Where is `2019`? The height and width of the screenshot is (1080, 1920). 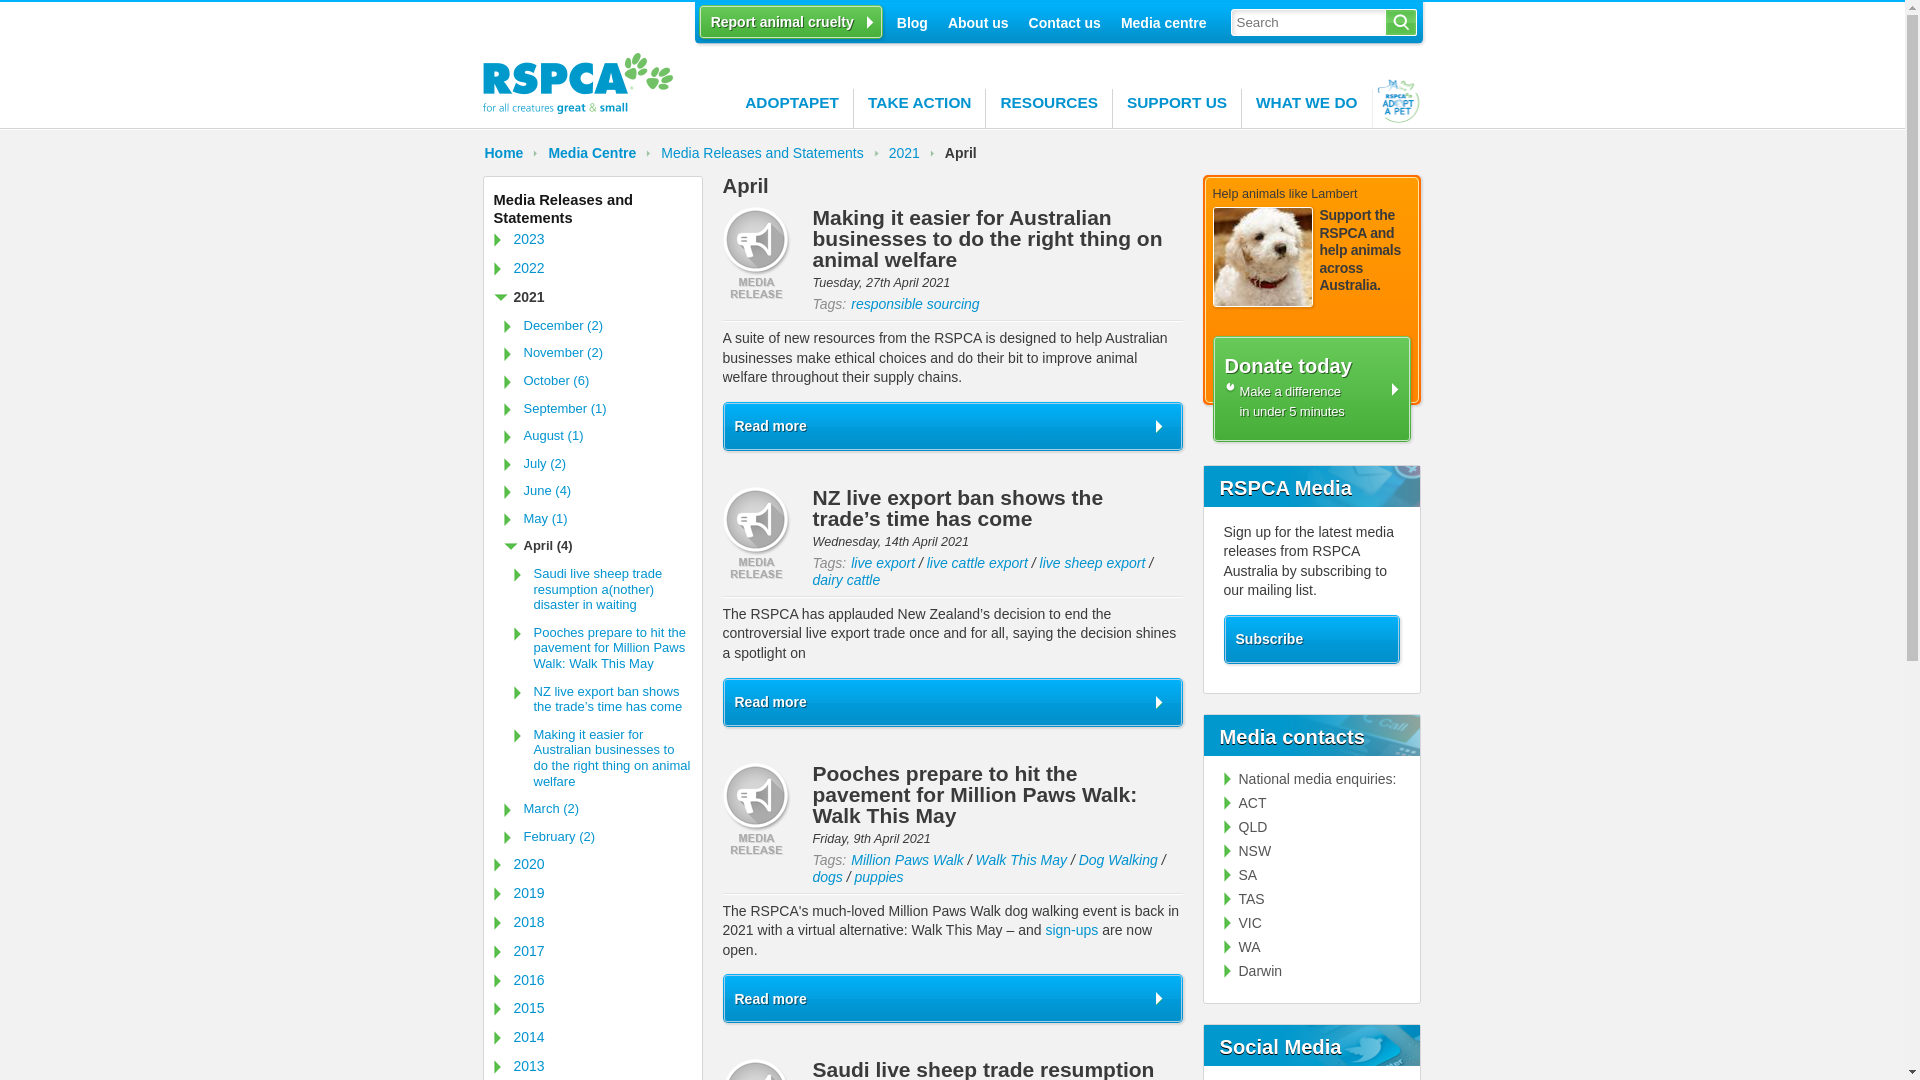 2019 is located at coordinates (592, 894).